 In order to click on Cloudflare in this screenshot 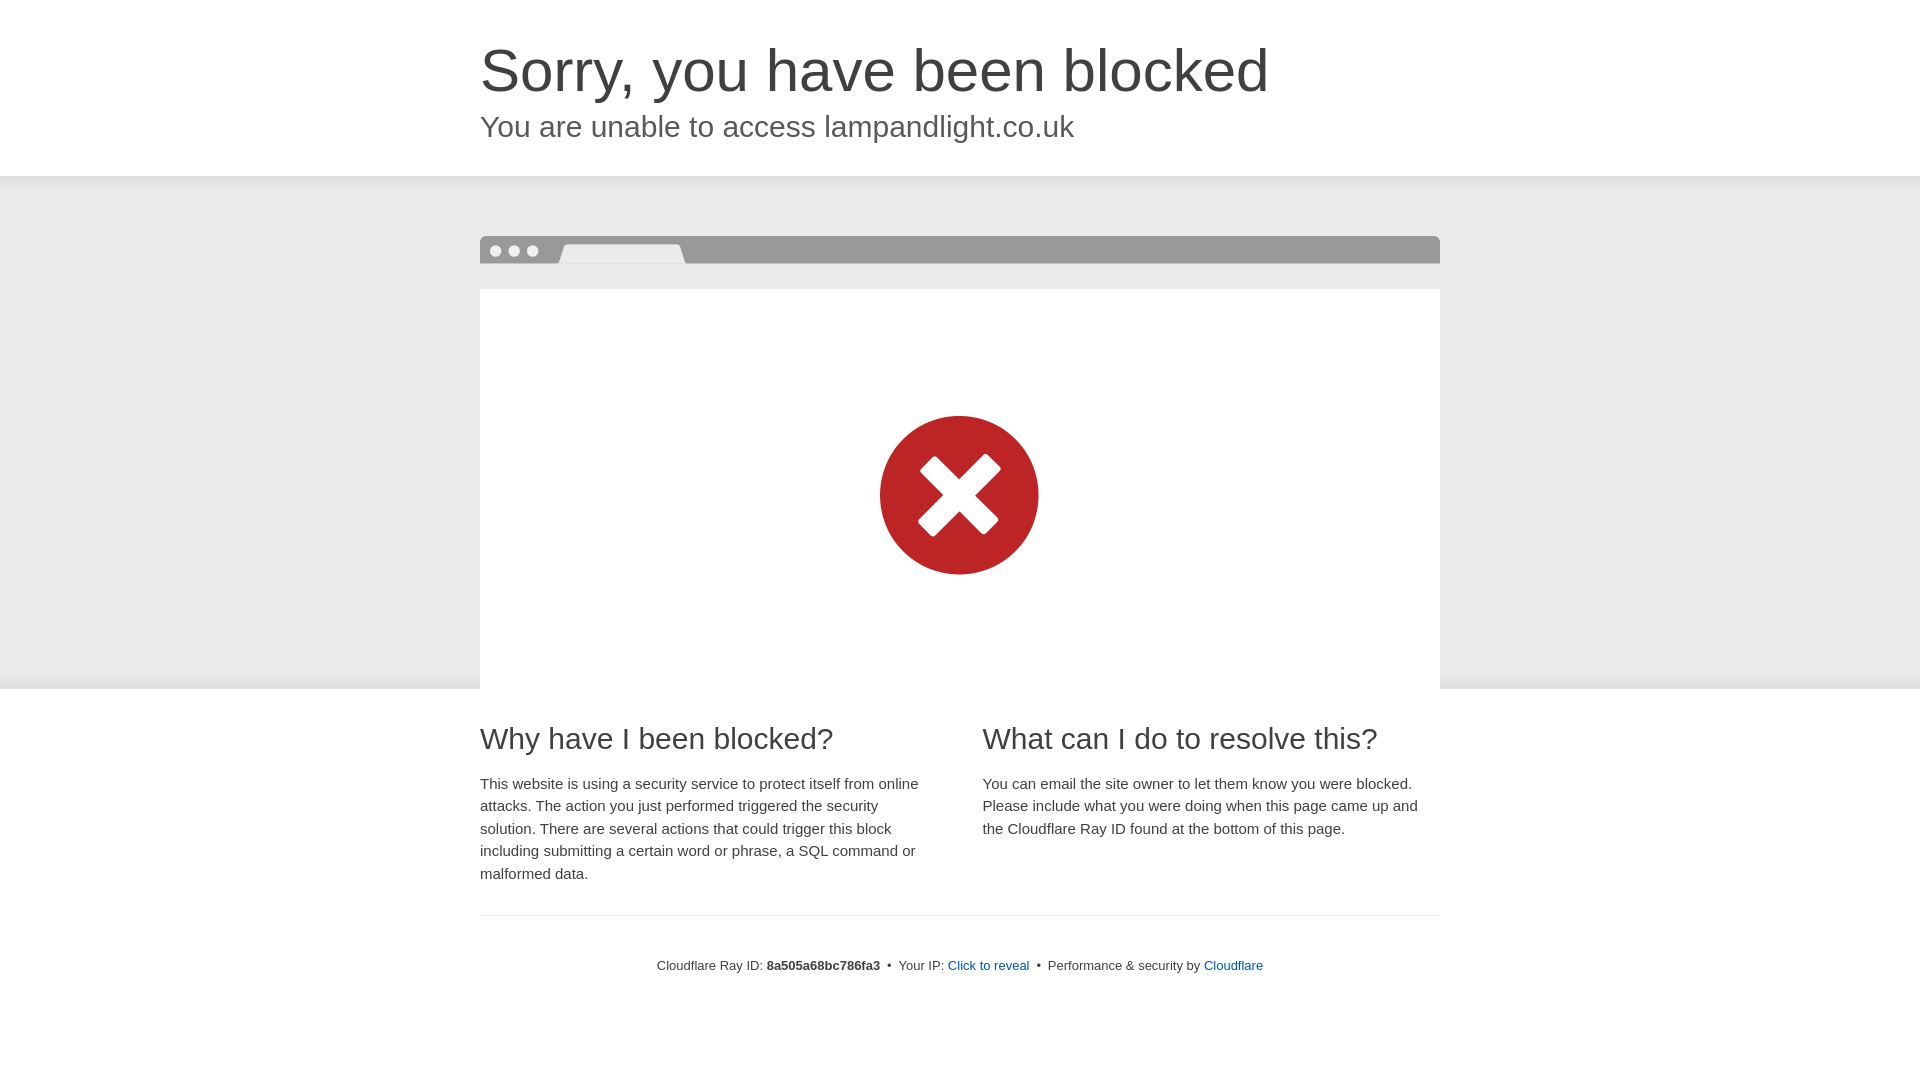, I will do `click(1233, 965)`.